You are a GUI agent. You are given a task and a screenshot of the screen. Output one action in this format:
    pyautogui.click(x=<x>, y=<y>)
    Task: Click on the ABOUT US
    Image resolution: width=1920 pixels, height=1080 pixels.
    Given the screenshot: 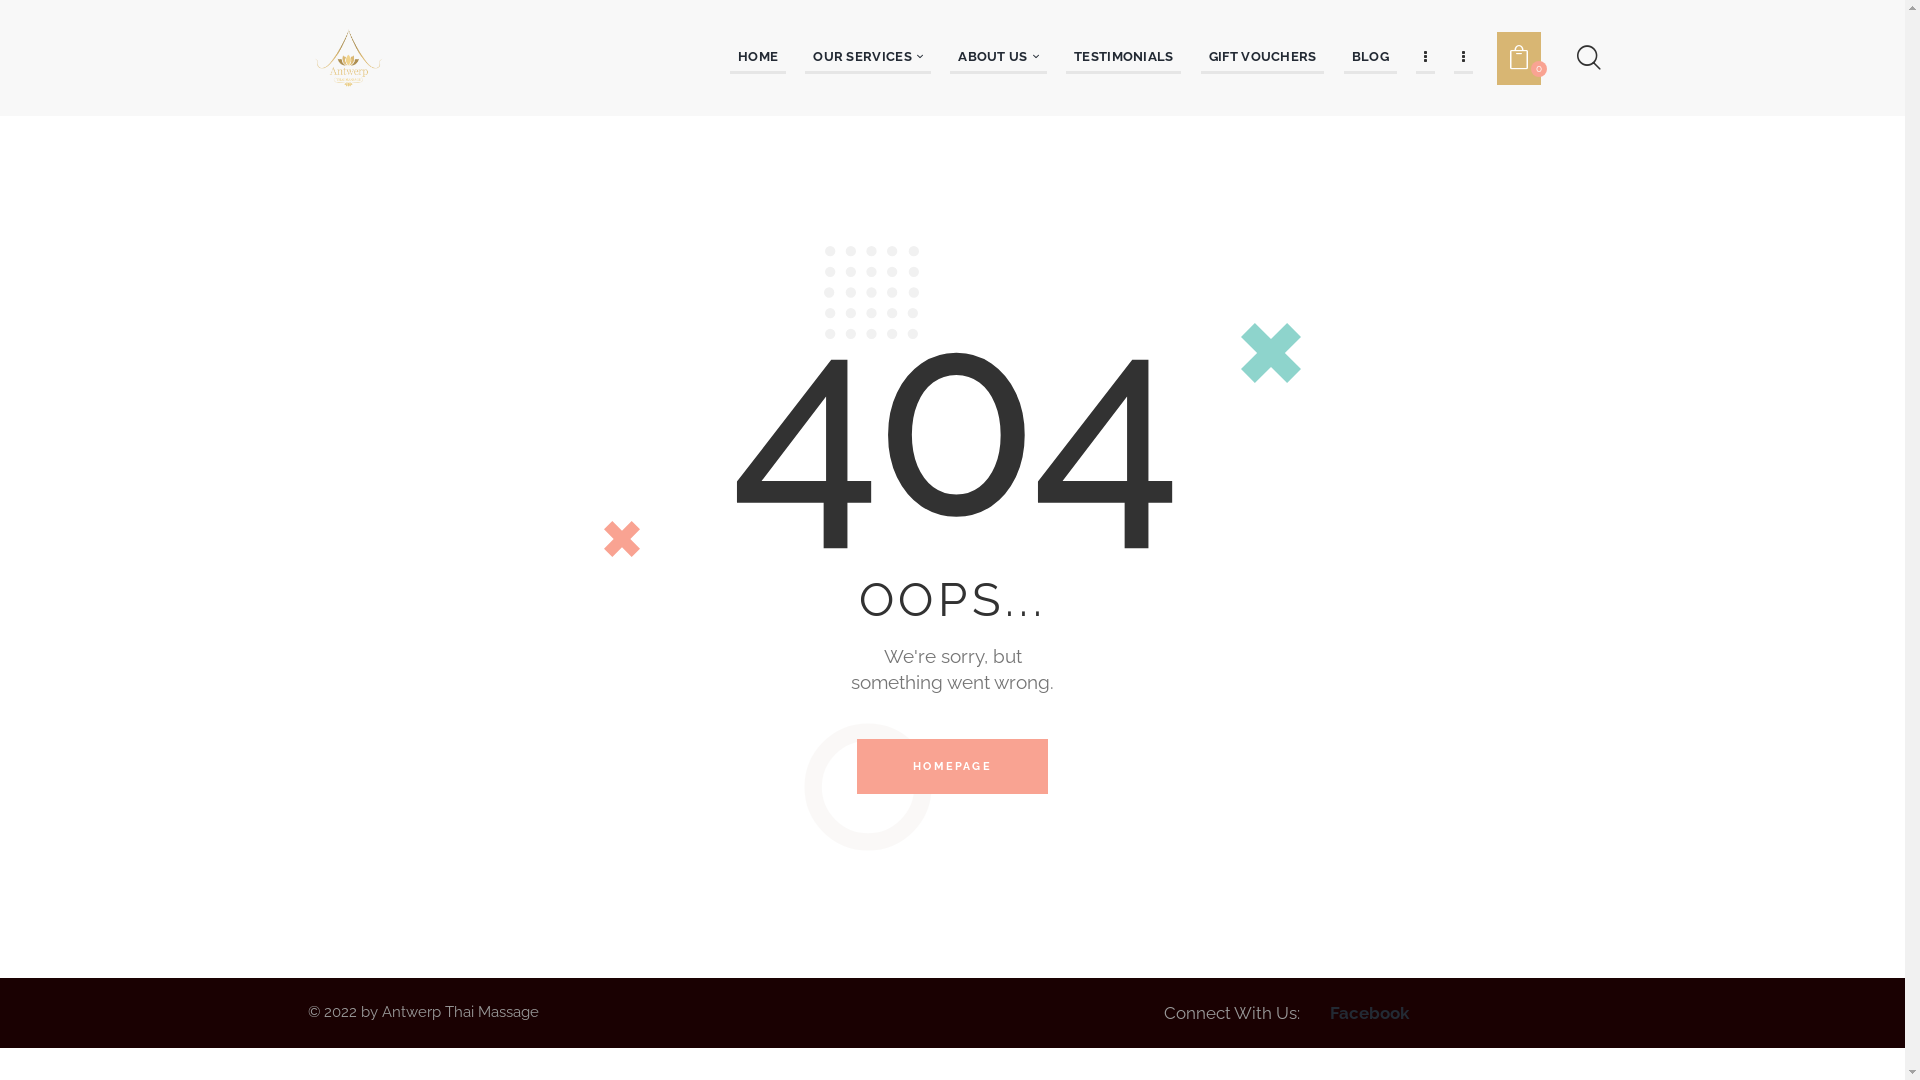 What is the action you would take?
    pyautogui.click(x=998, y=58)
    